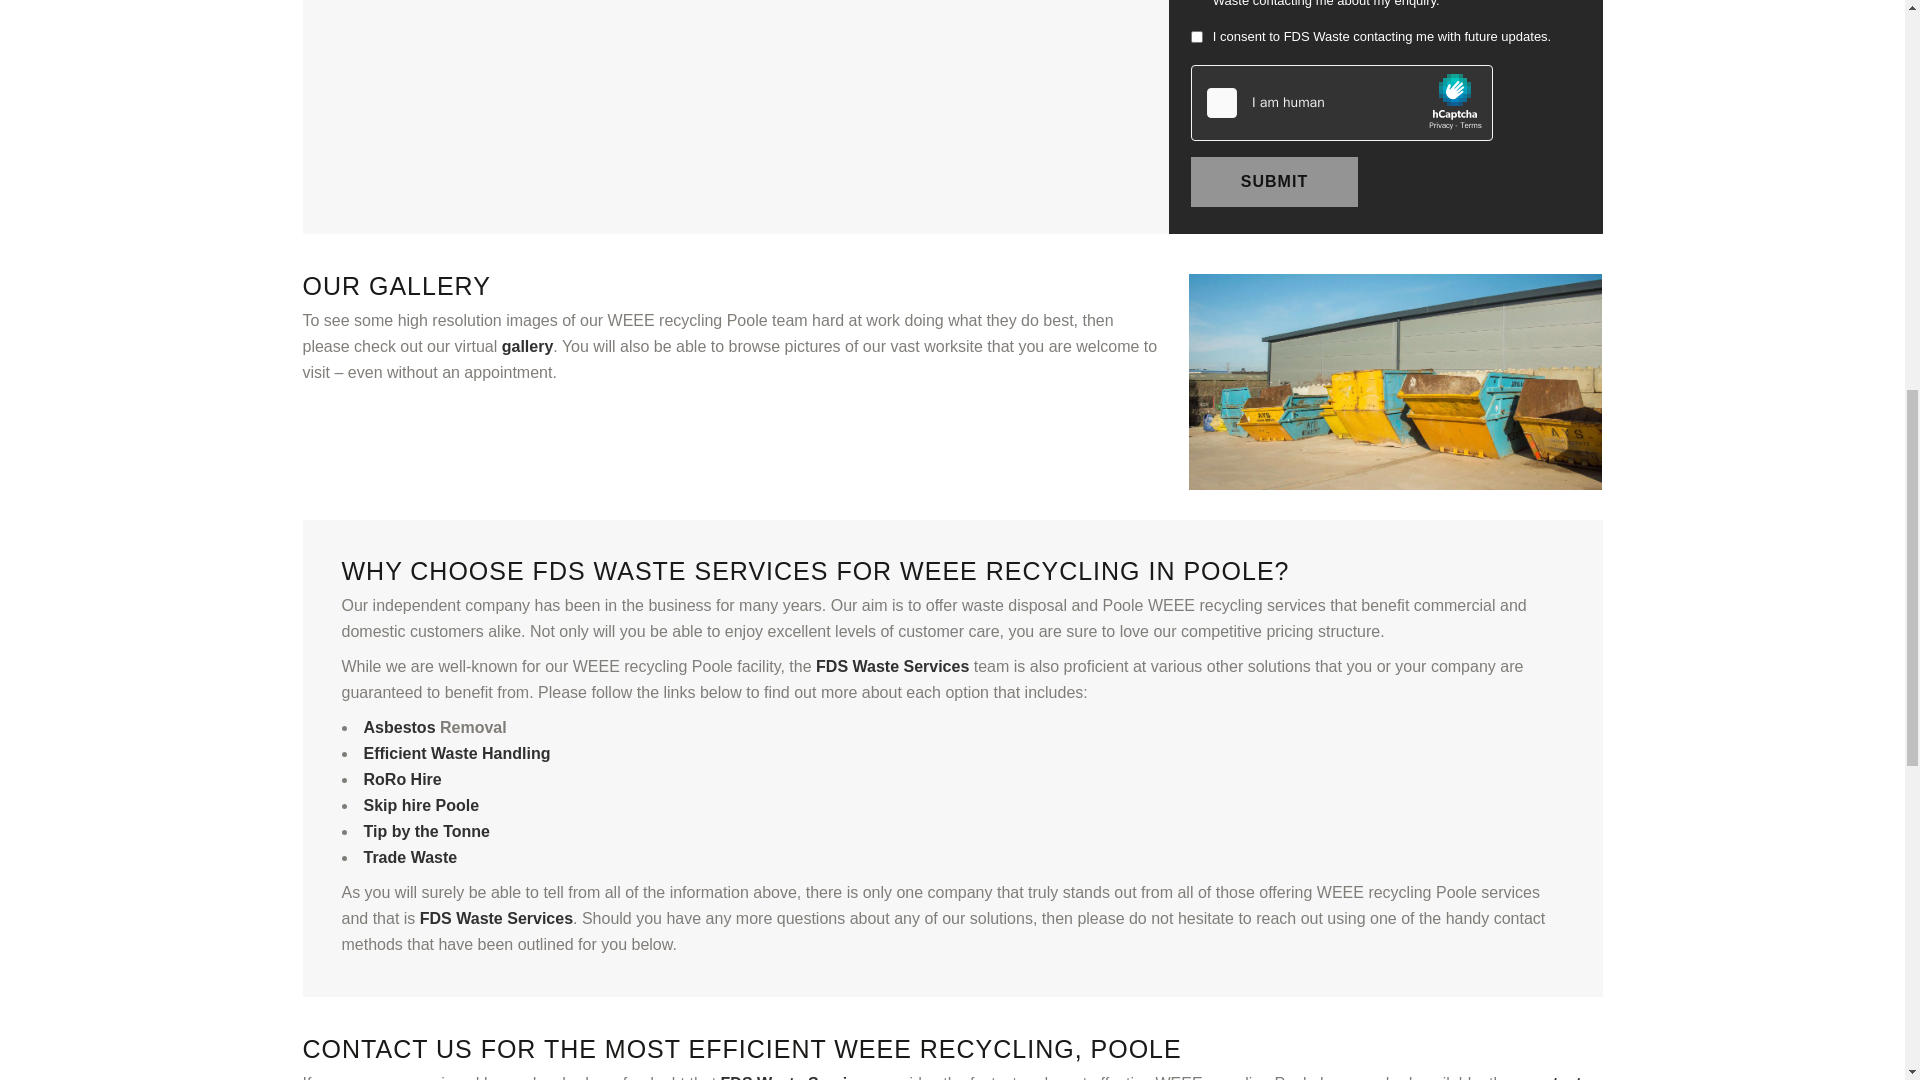 The height and width of the screenshot is (1080, 1920). I want to click on Asbestos, so click(400, 727).